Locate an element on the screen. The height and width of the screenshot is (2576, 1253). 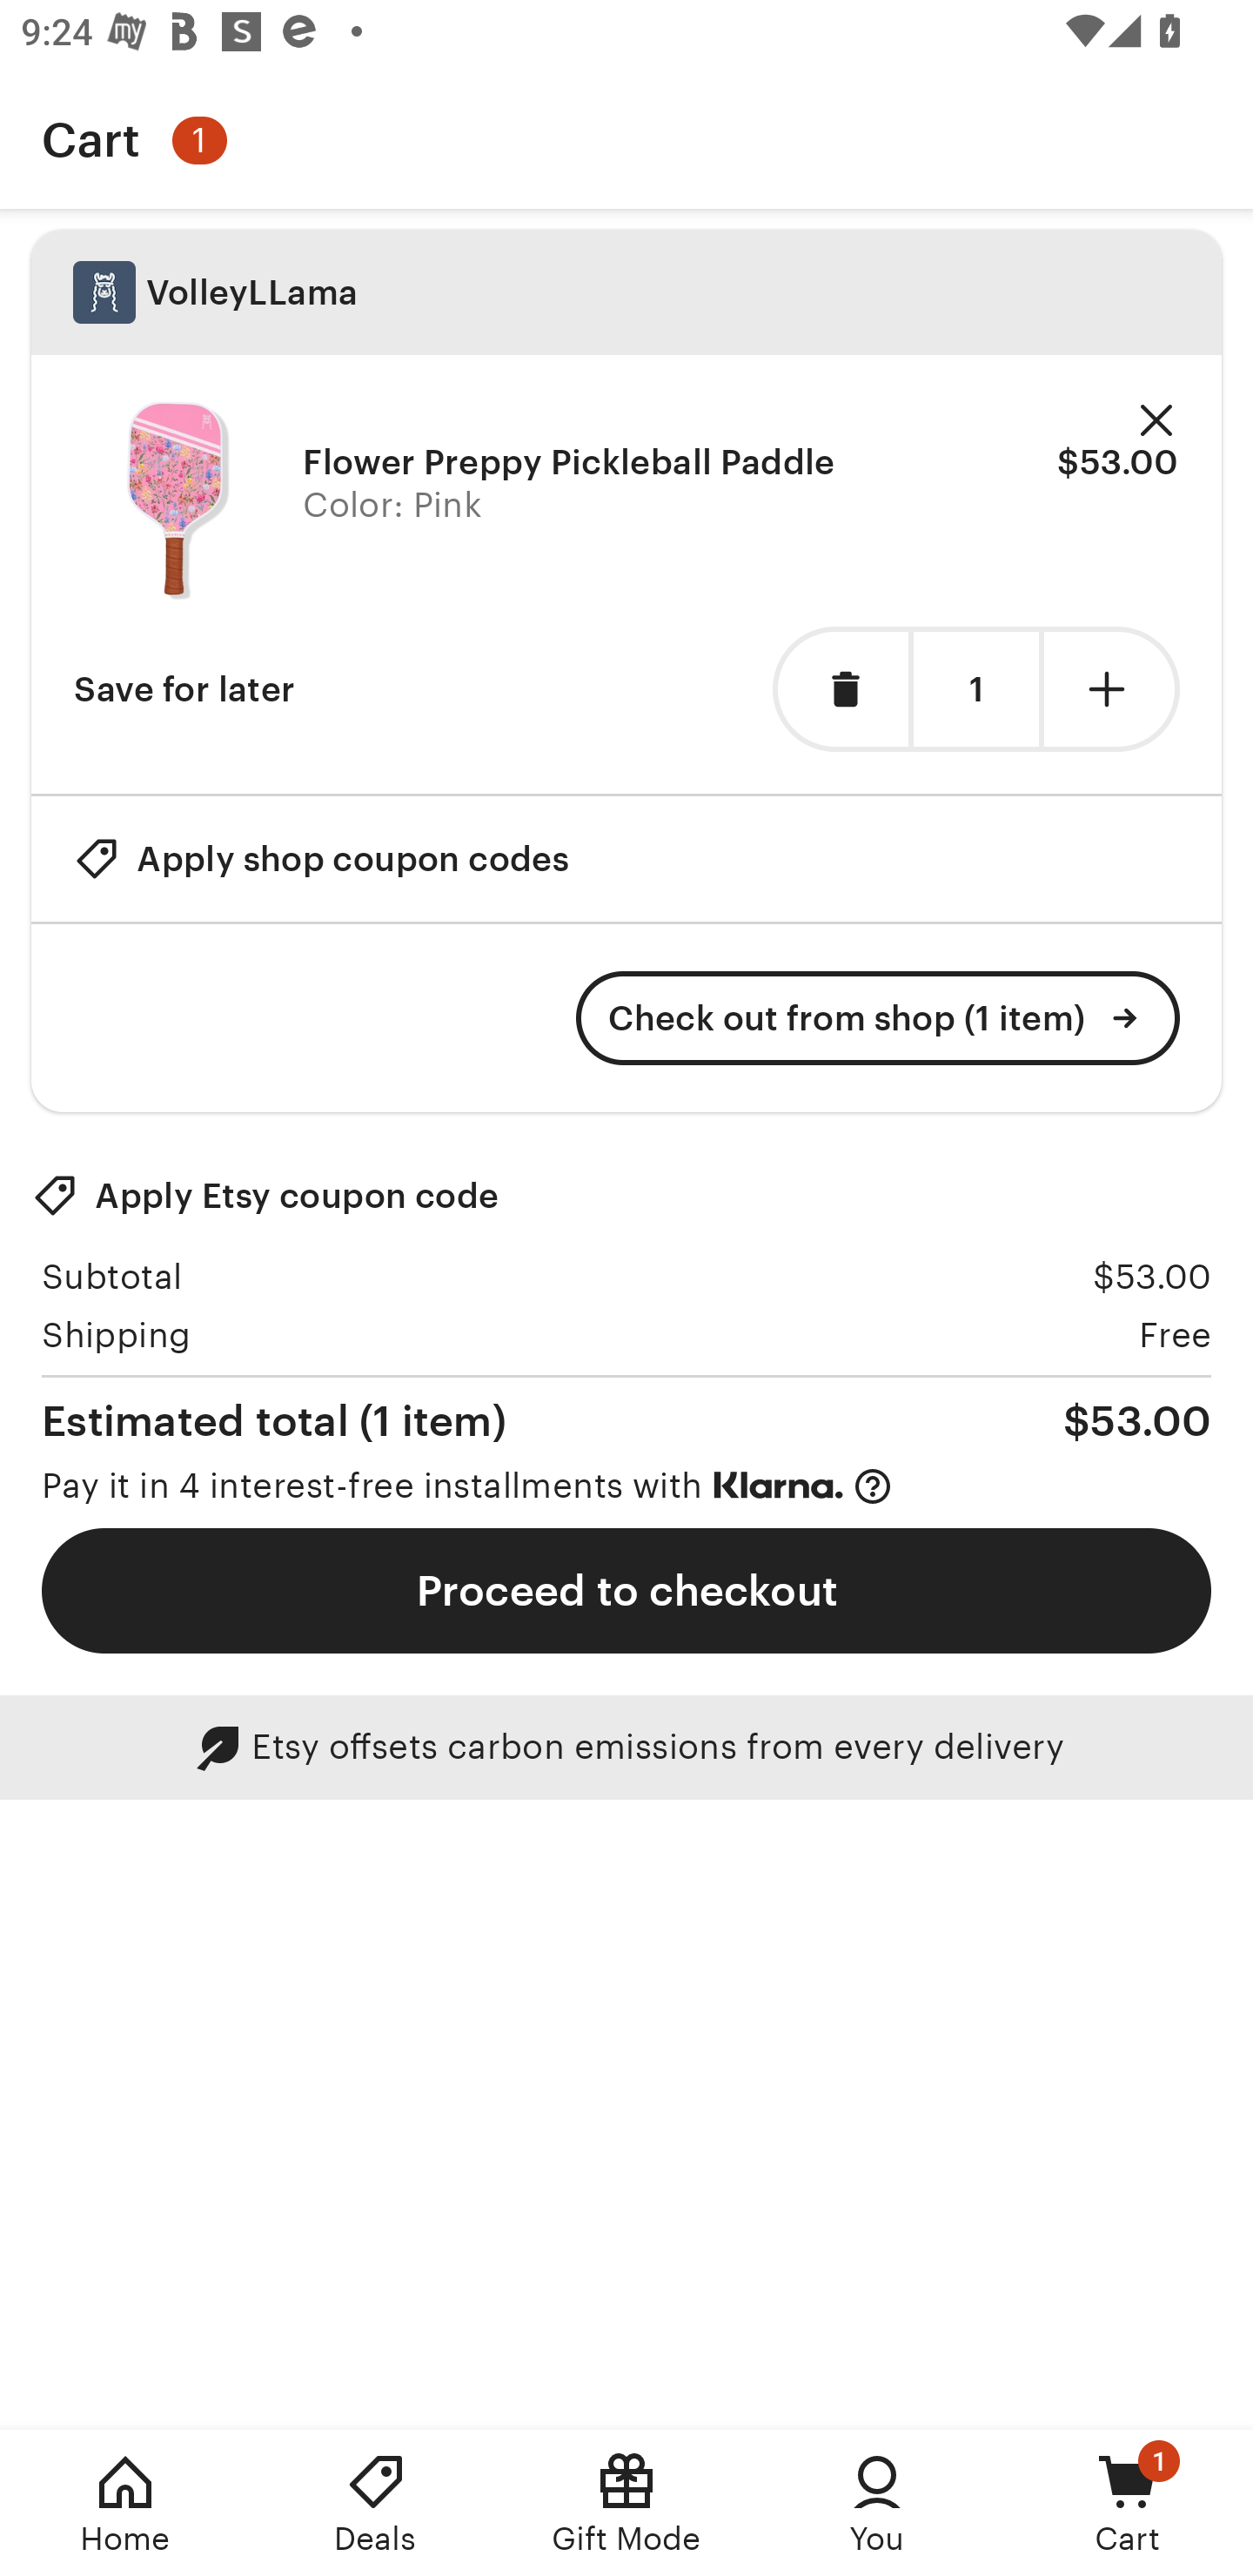
Remove item from cart is located at coordinates (841, 689).